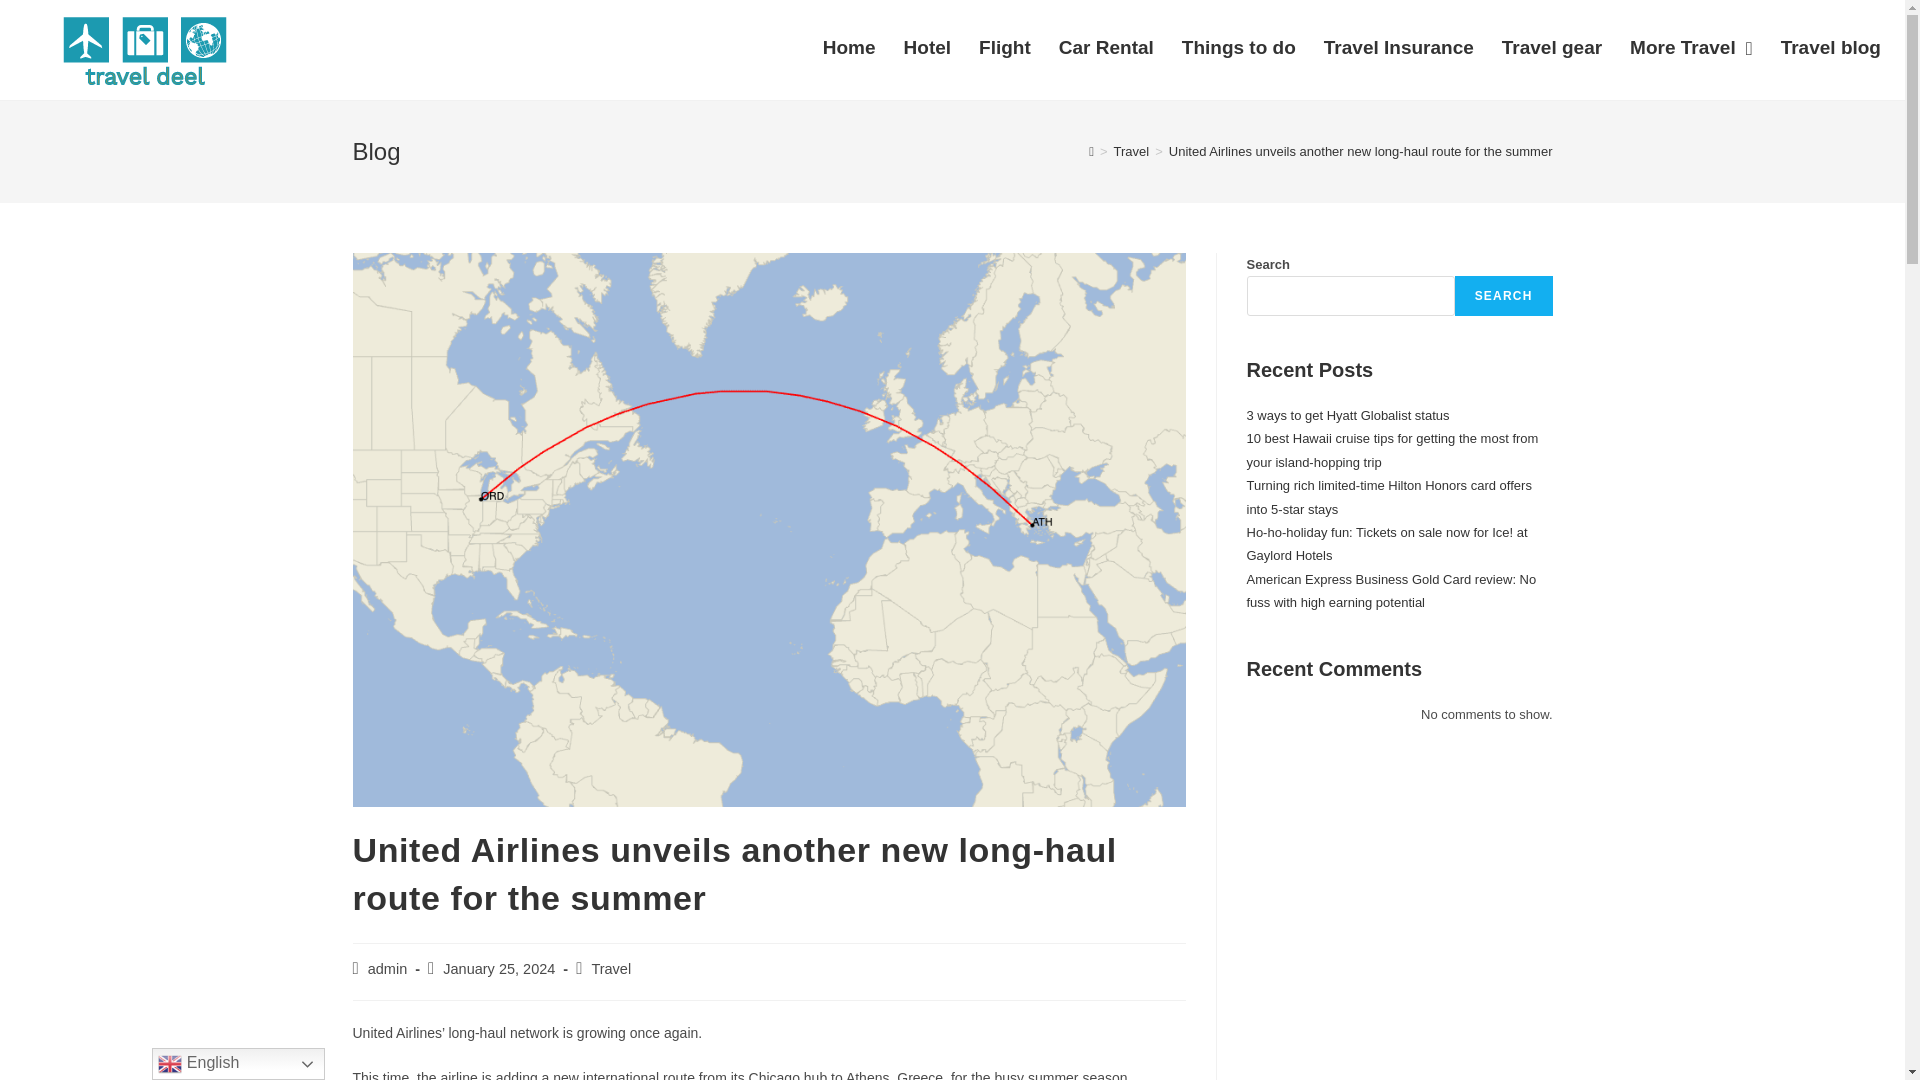  What do you see at coordinates (388, 969) in the screenshot?
I see `admin` at bounding box center [388, 969].